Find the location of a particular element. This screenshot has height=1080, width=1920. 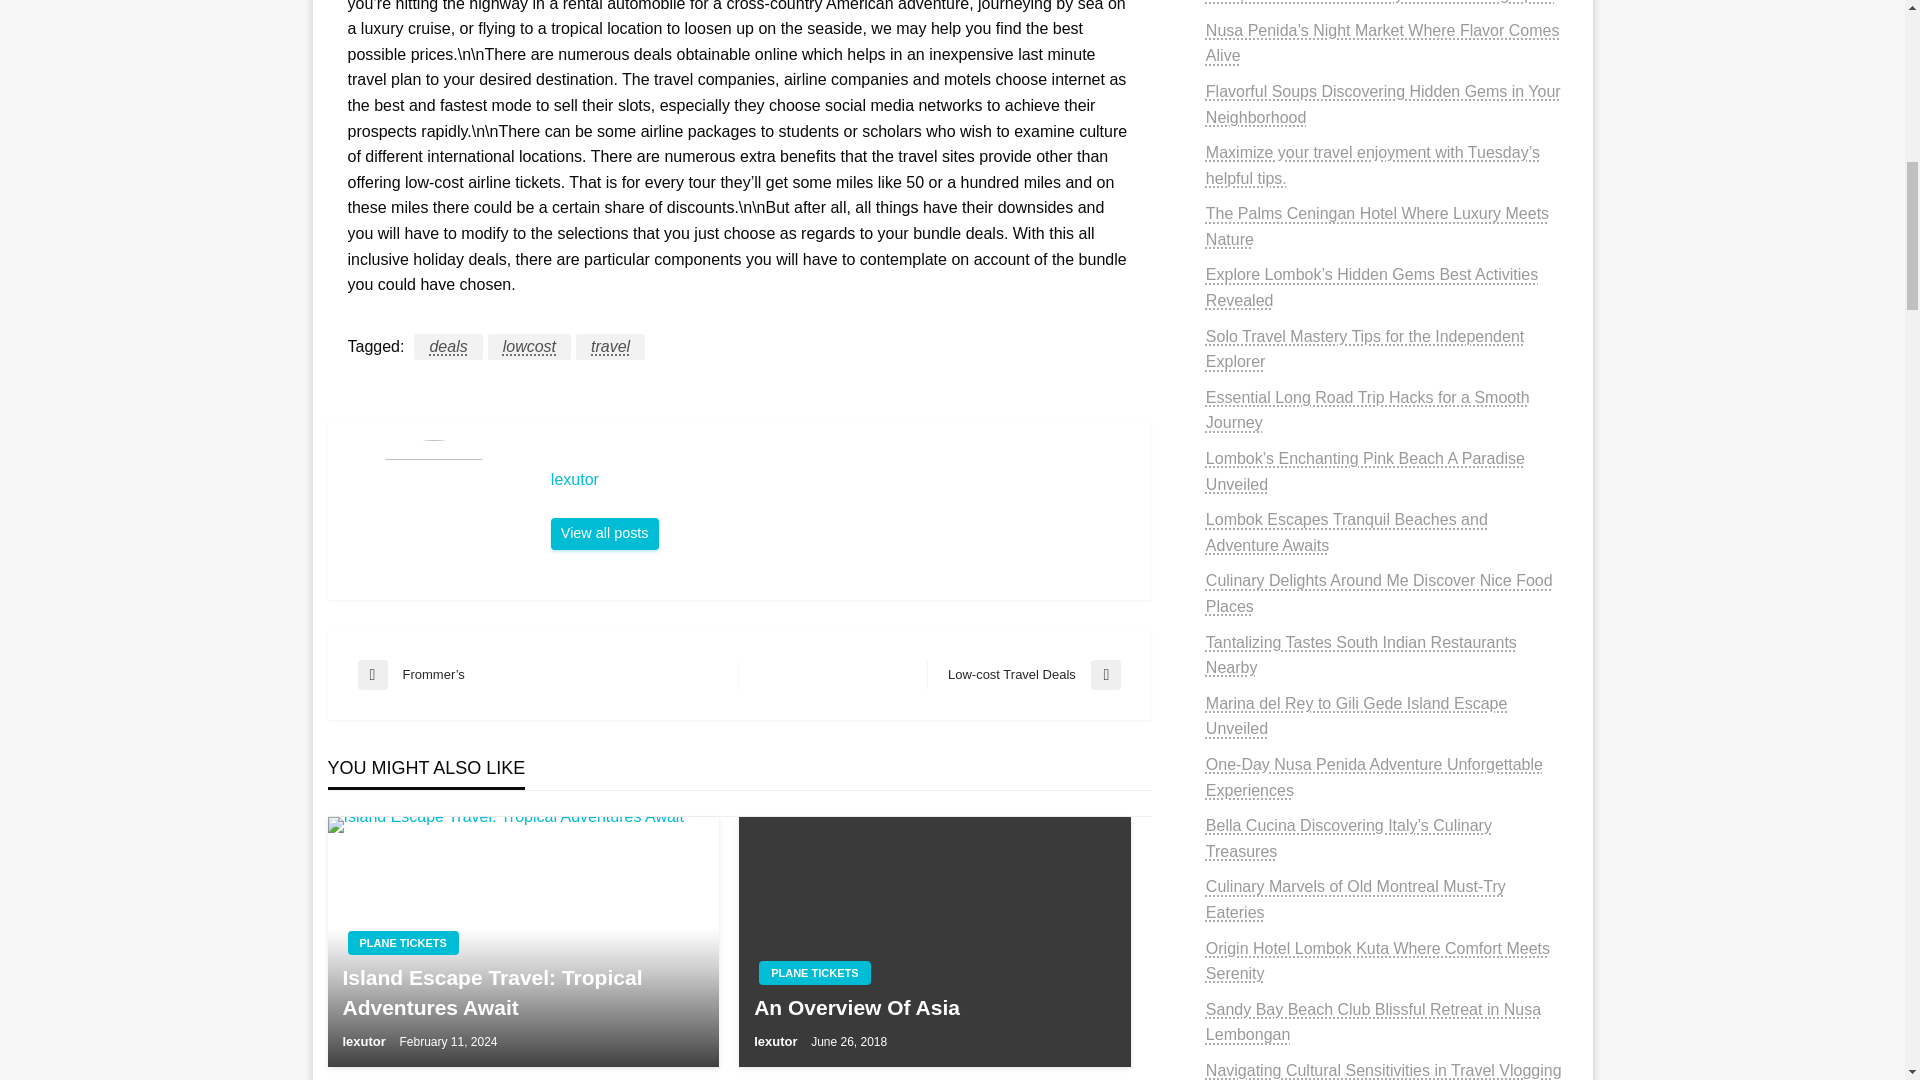

lexutor is located at coordinates (604, 534).